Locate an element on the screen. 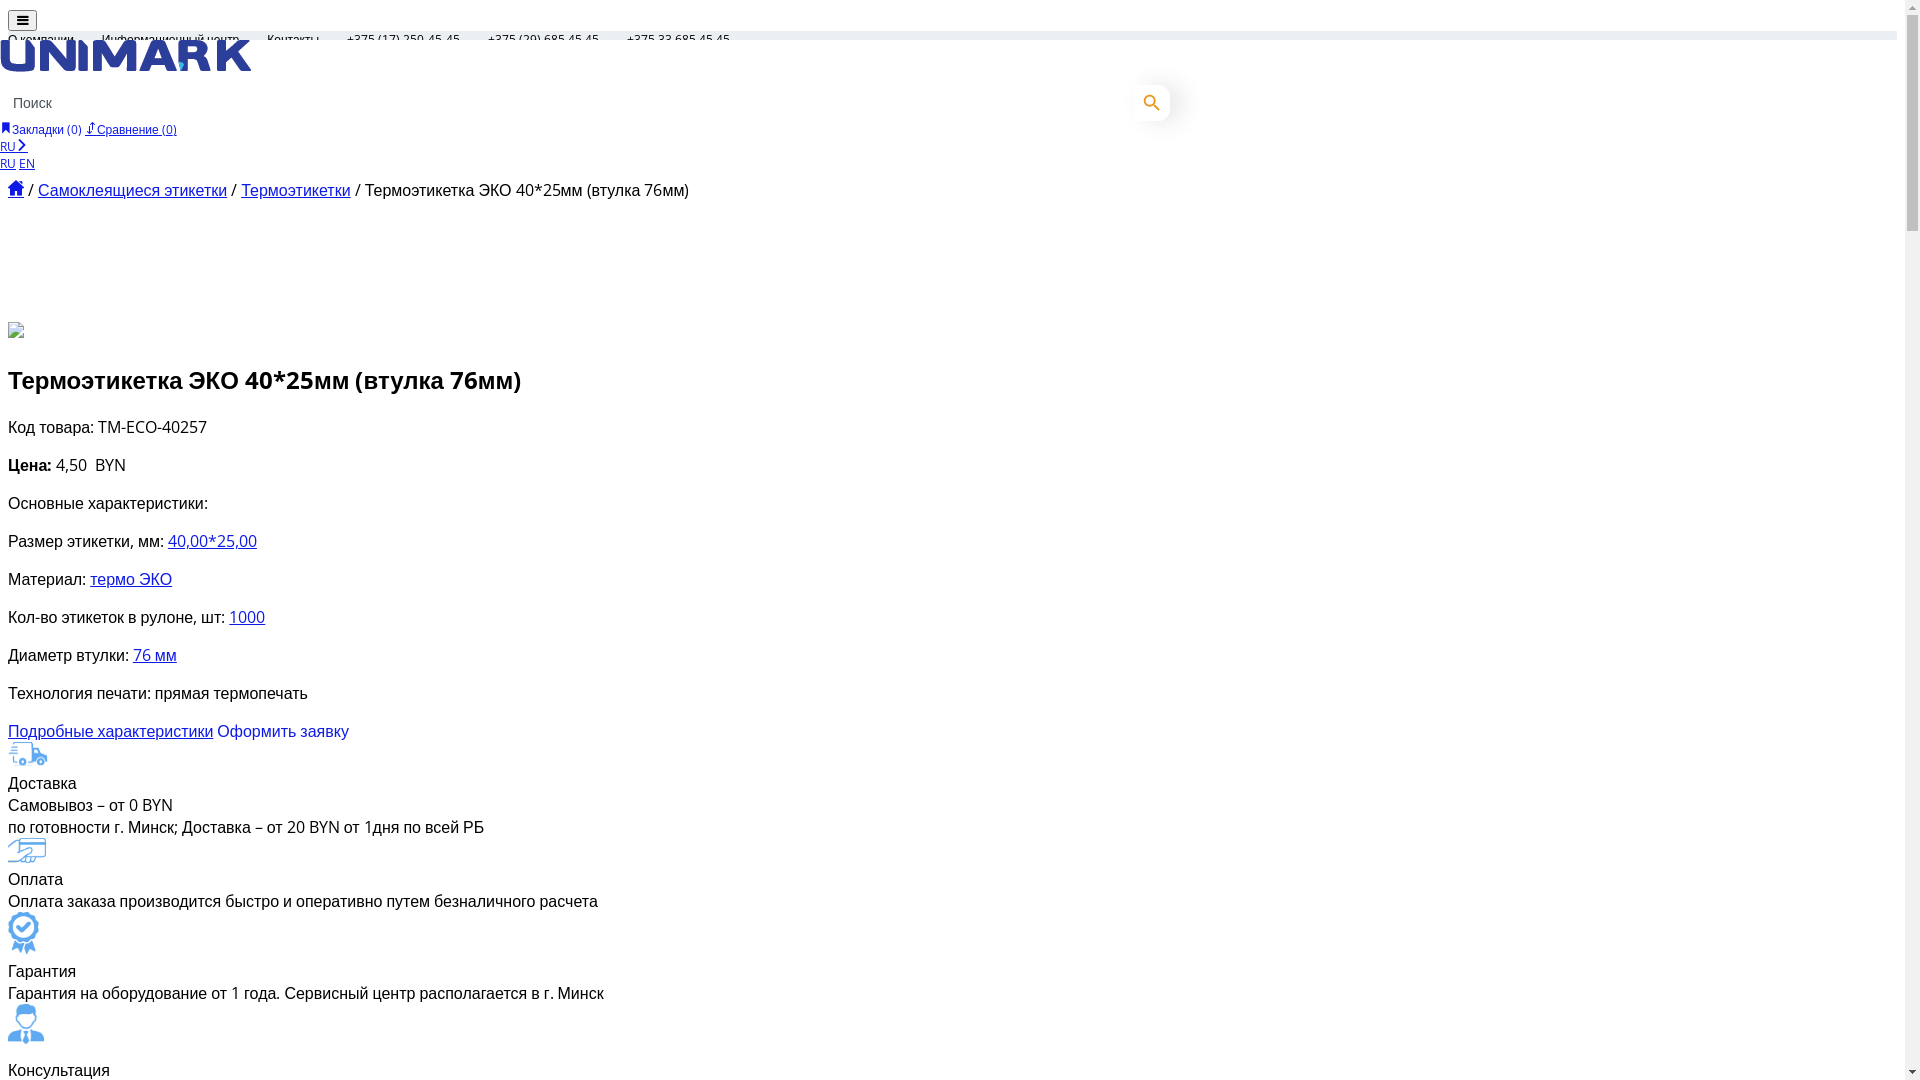 This screenshot has height=1080, width=1920. +375 (17) 250-45-45 is located at coordinates (404, 40).